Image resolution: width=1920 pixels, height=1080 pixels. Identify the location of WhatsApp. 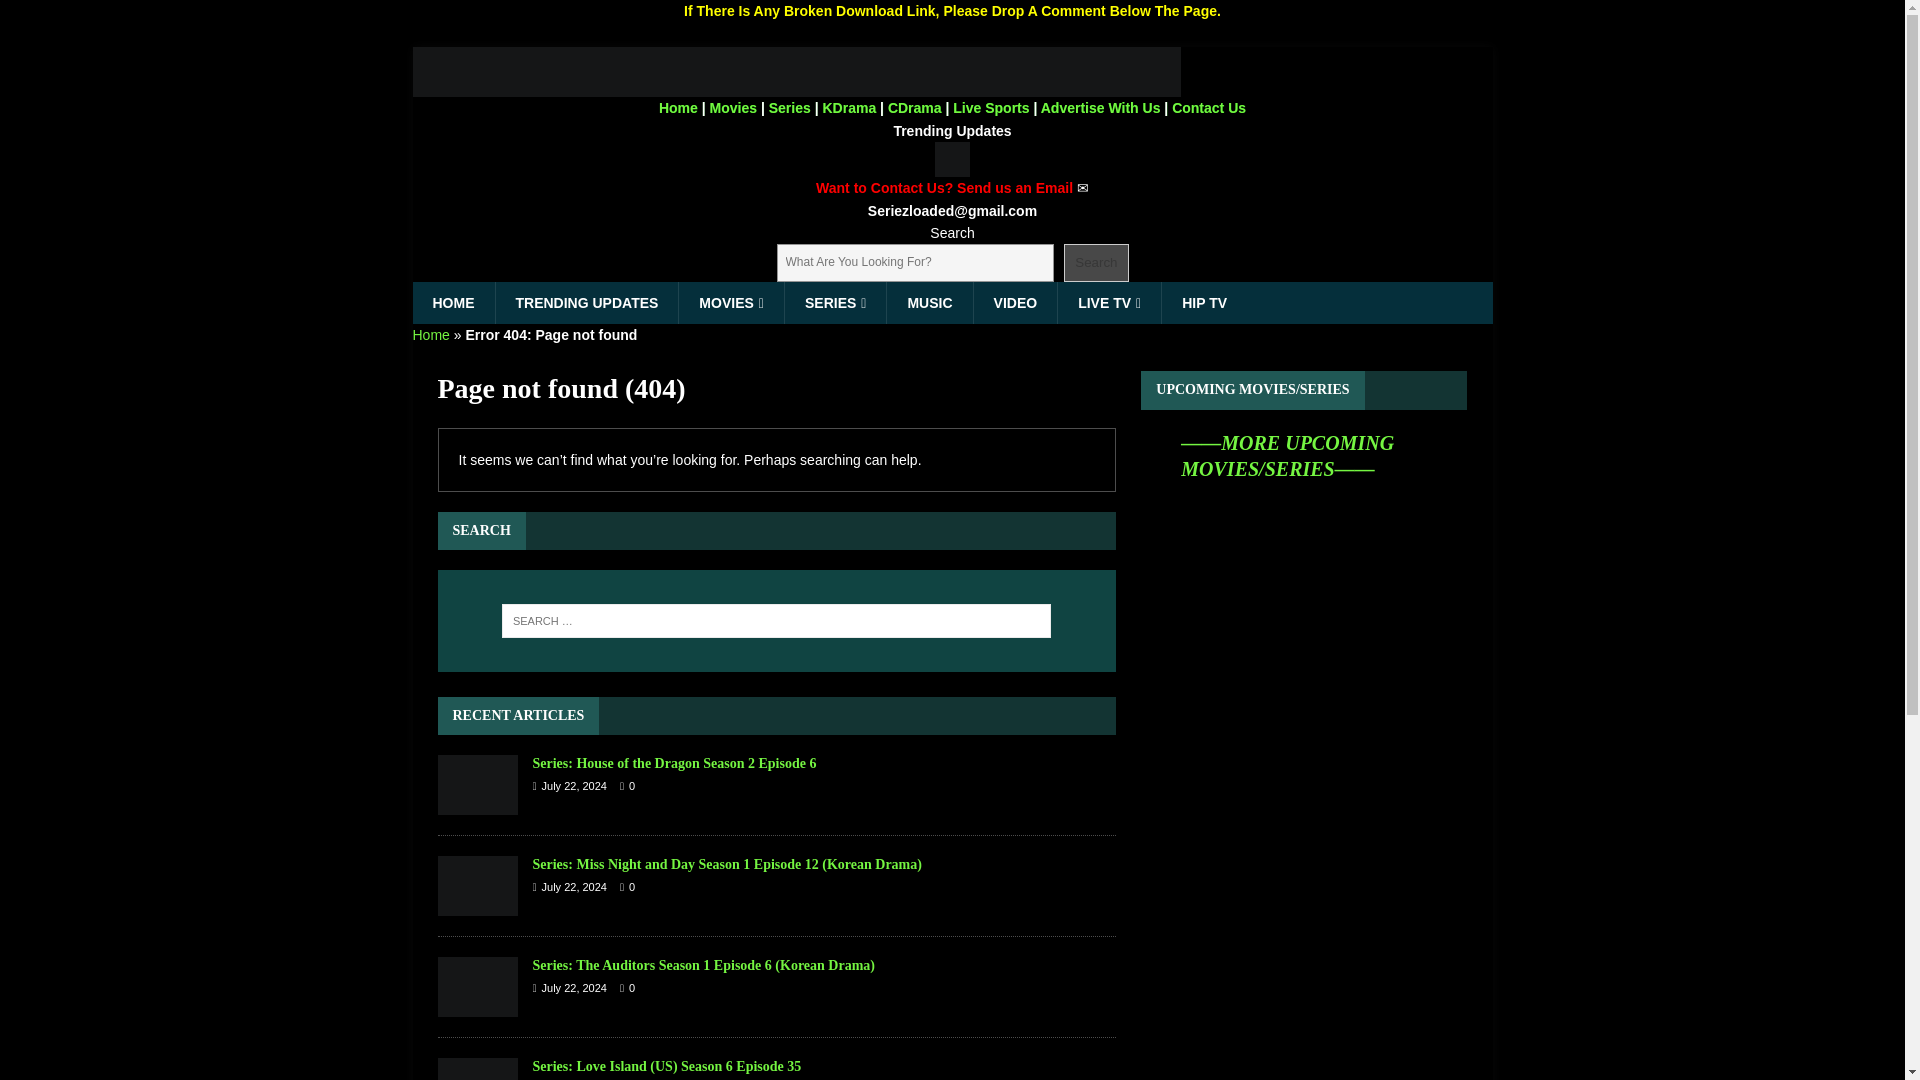
(952, 159).